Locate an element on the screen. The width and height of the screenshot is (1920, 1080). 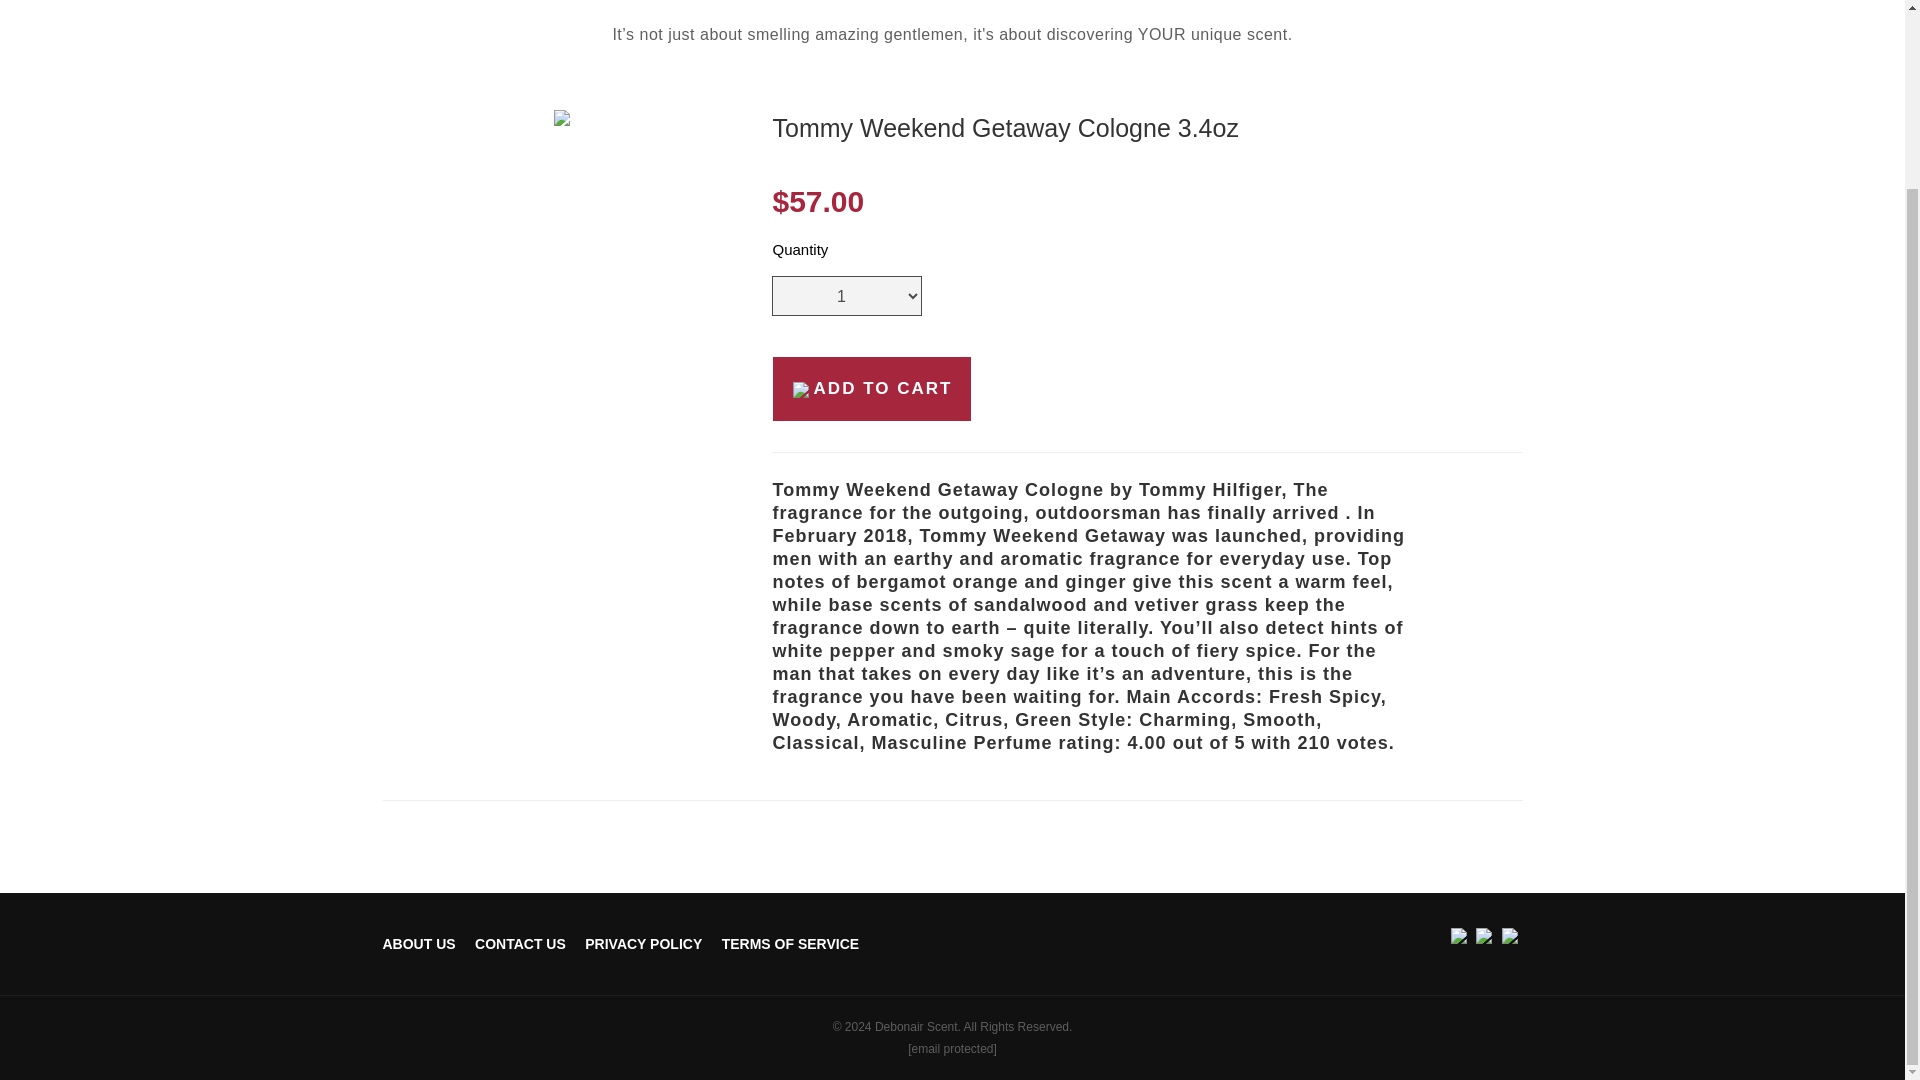
CONTACT US is located at coordinates (520, 944).